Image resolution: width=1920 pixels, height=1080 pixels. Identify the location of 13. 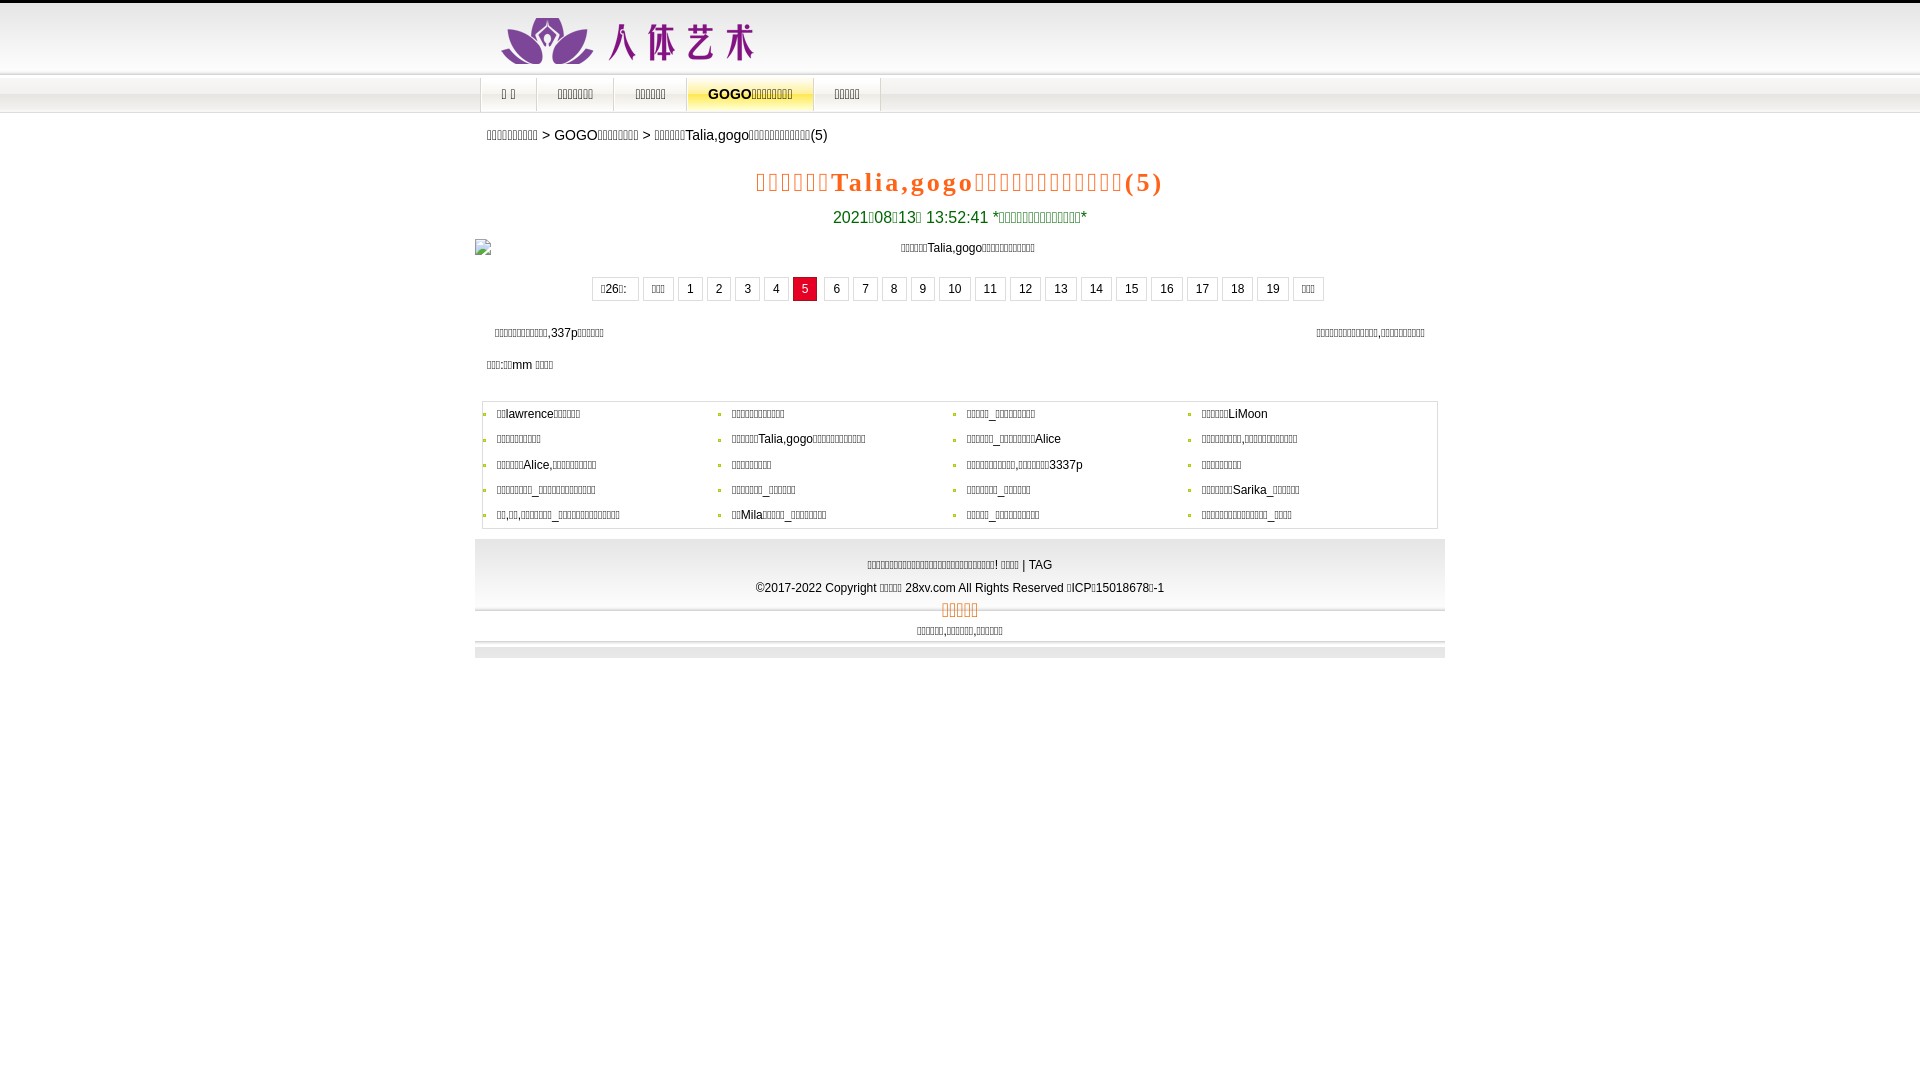
(1060, 289).